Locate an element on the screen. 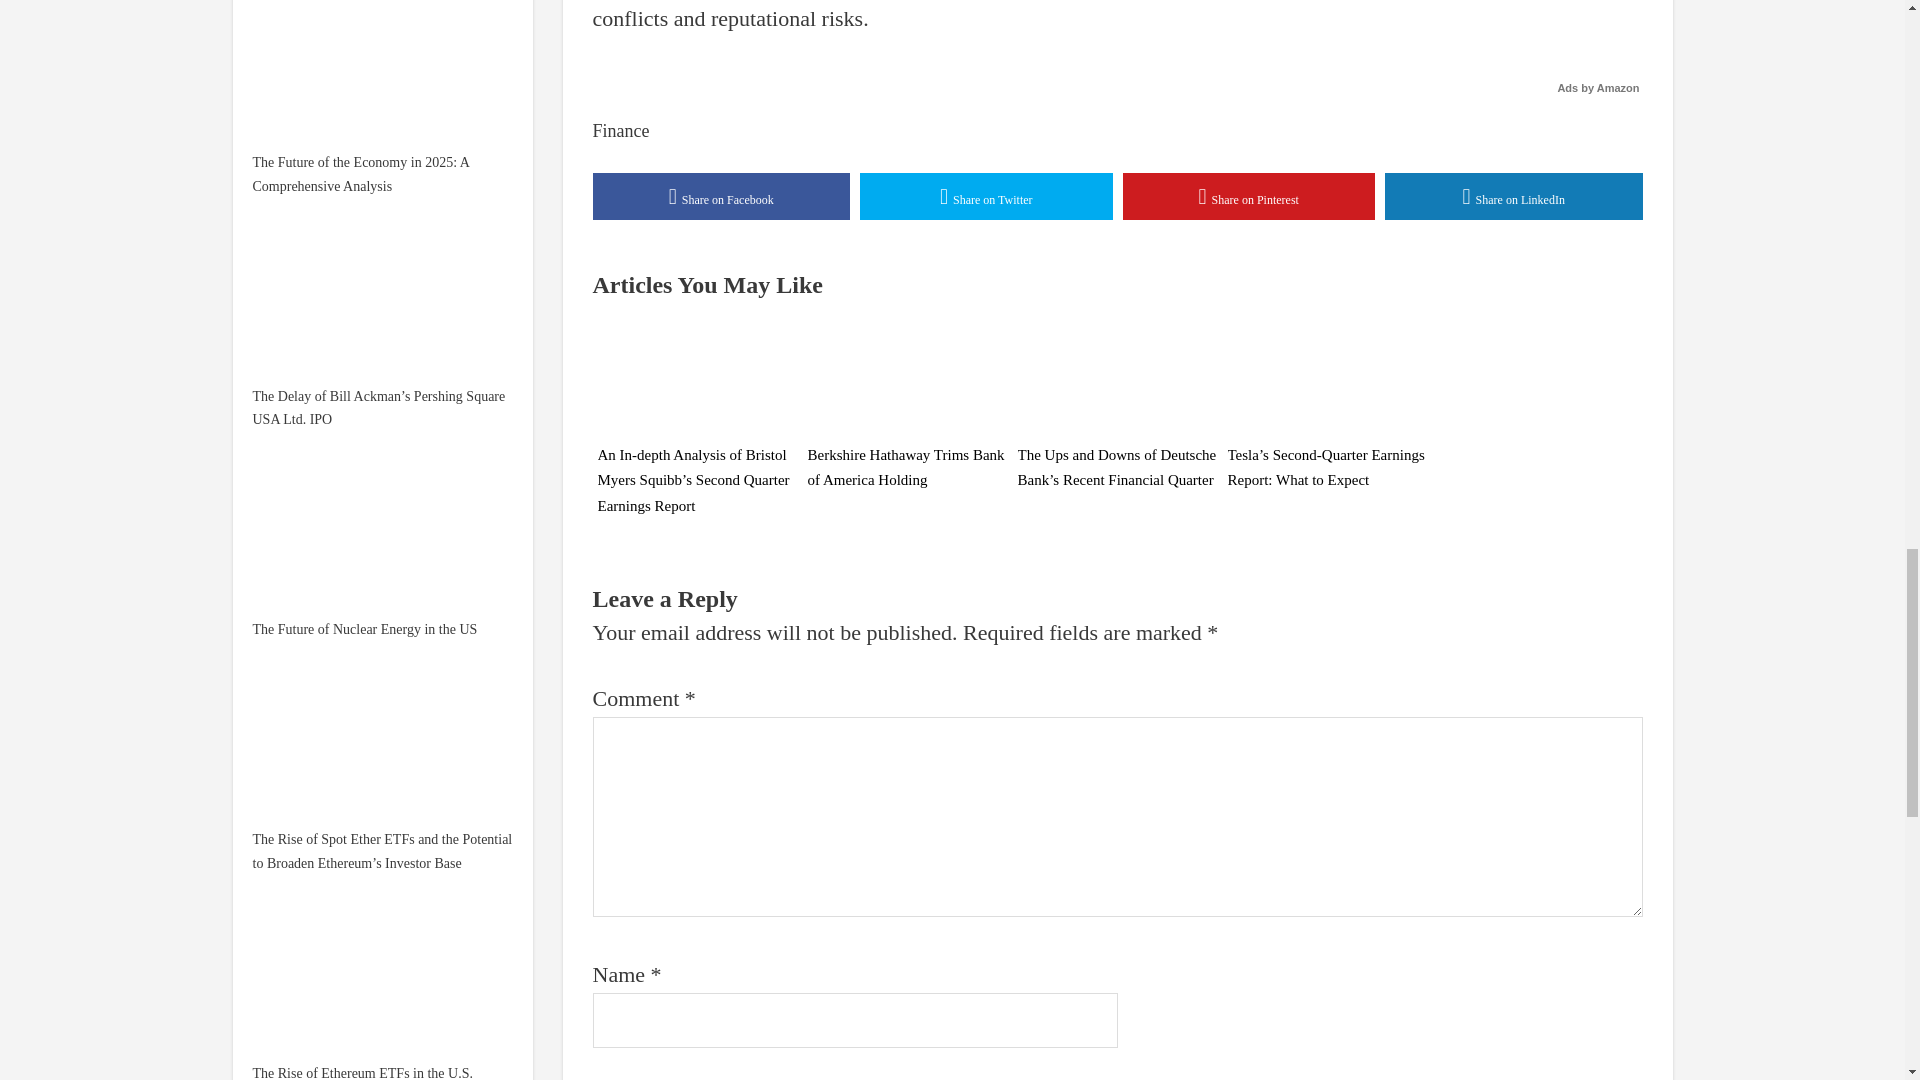 The image size is (1920, 1080). Finance is located at coordinates (620, 130).